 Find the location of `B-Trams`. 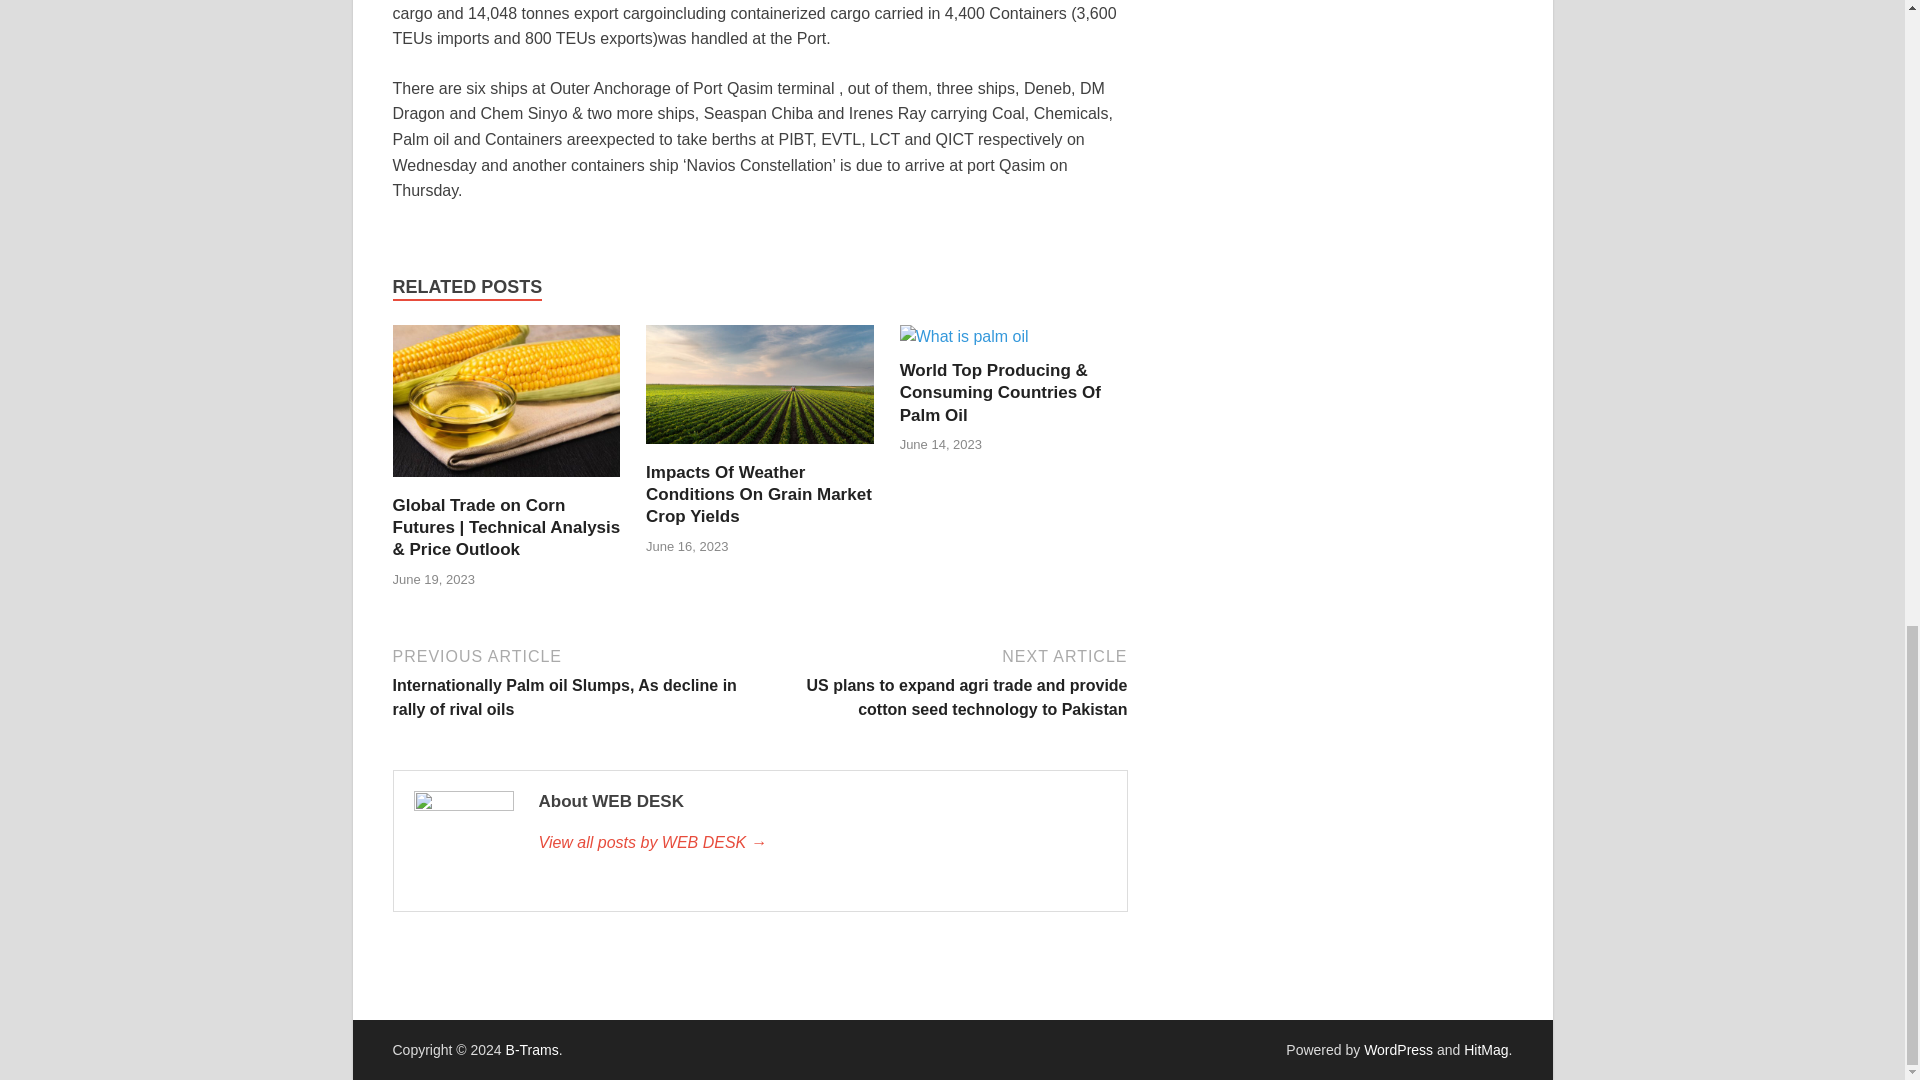

B-Trams is located at coordinates (532, 1050).